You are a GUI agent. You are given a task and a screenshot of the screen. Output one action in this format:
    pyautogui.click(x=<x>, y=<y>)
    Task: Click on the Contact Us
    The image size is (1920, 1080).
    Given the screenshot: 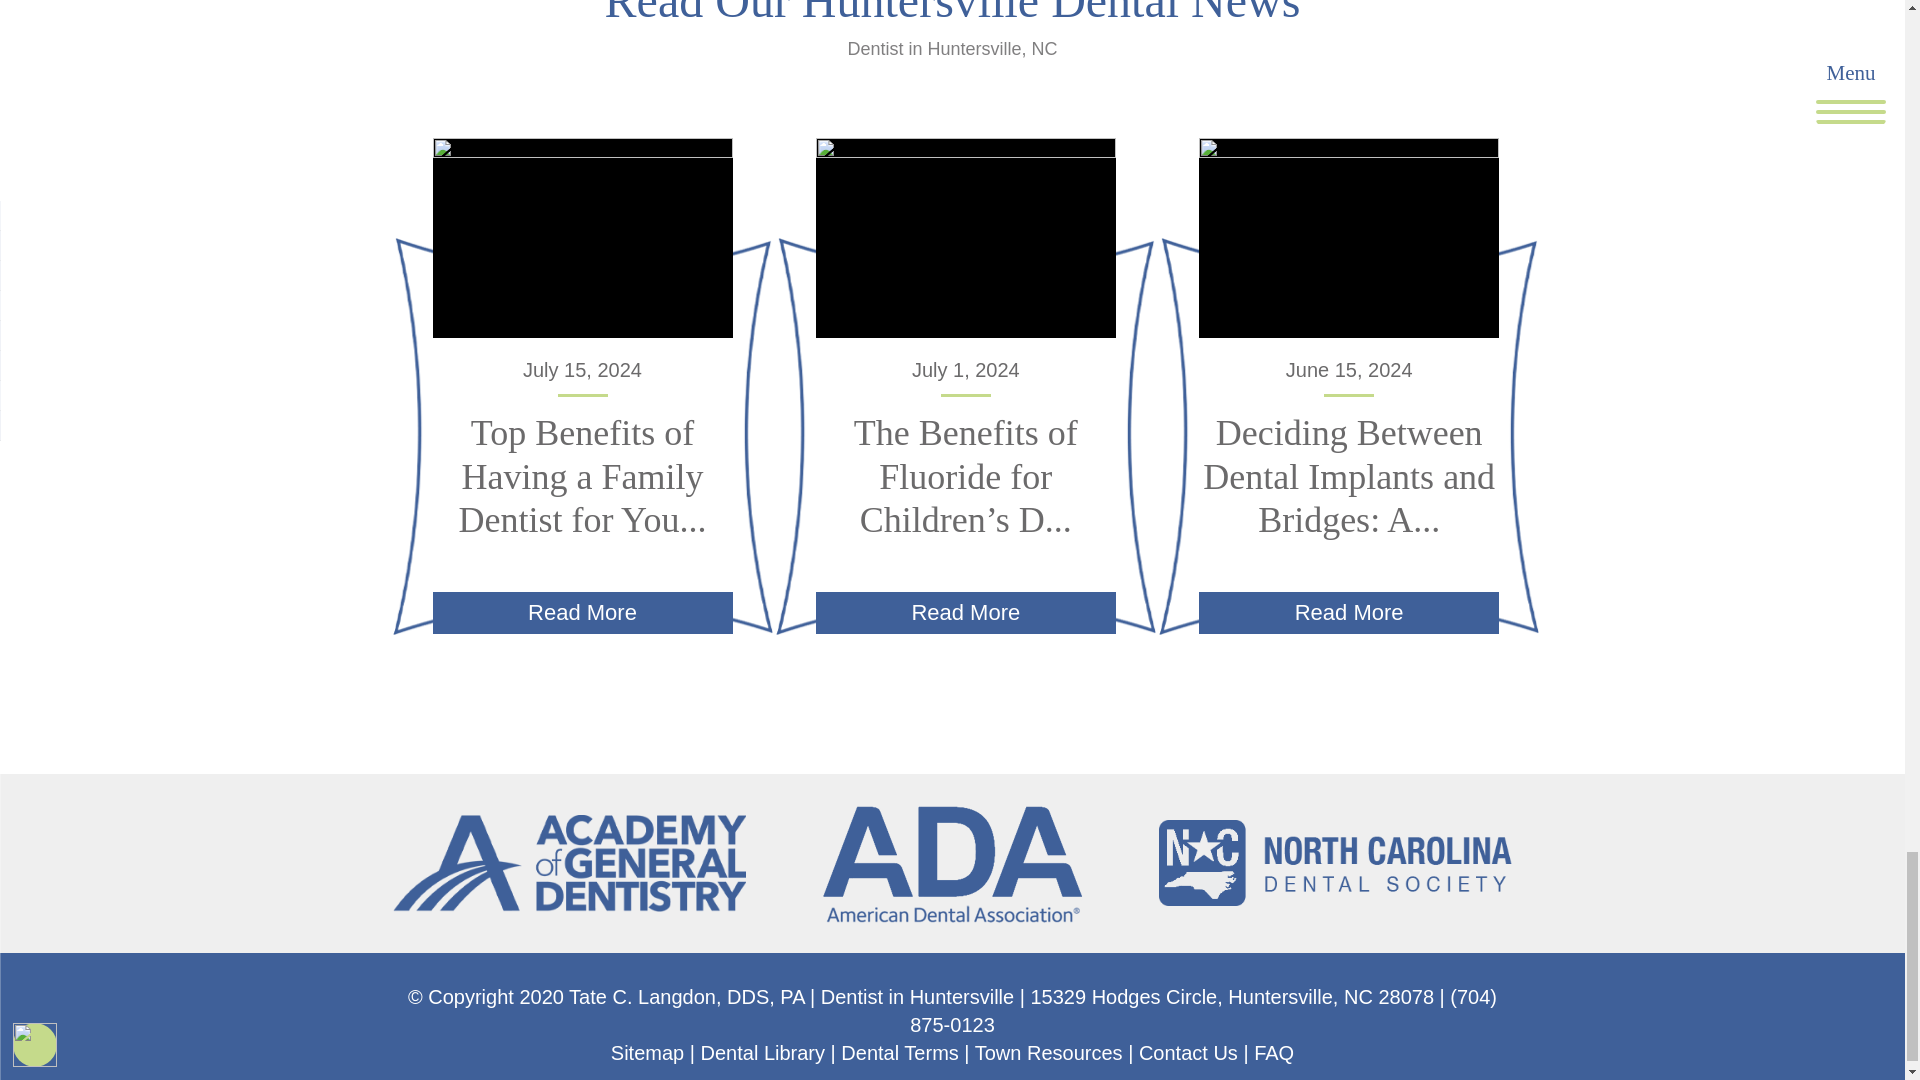 What is the action you would take?
    pyautogui.click(x=1188, y=1052)
    